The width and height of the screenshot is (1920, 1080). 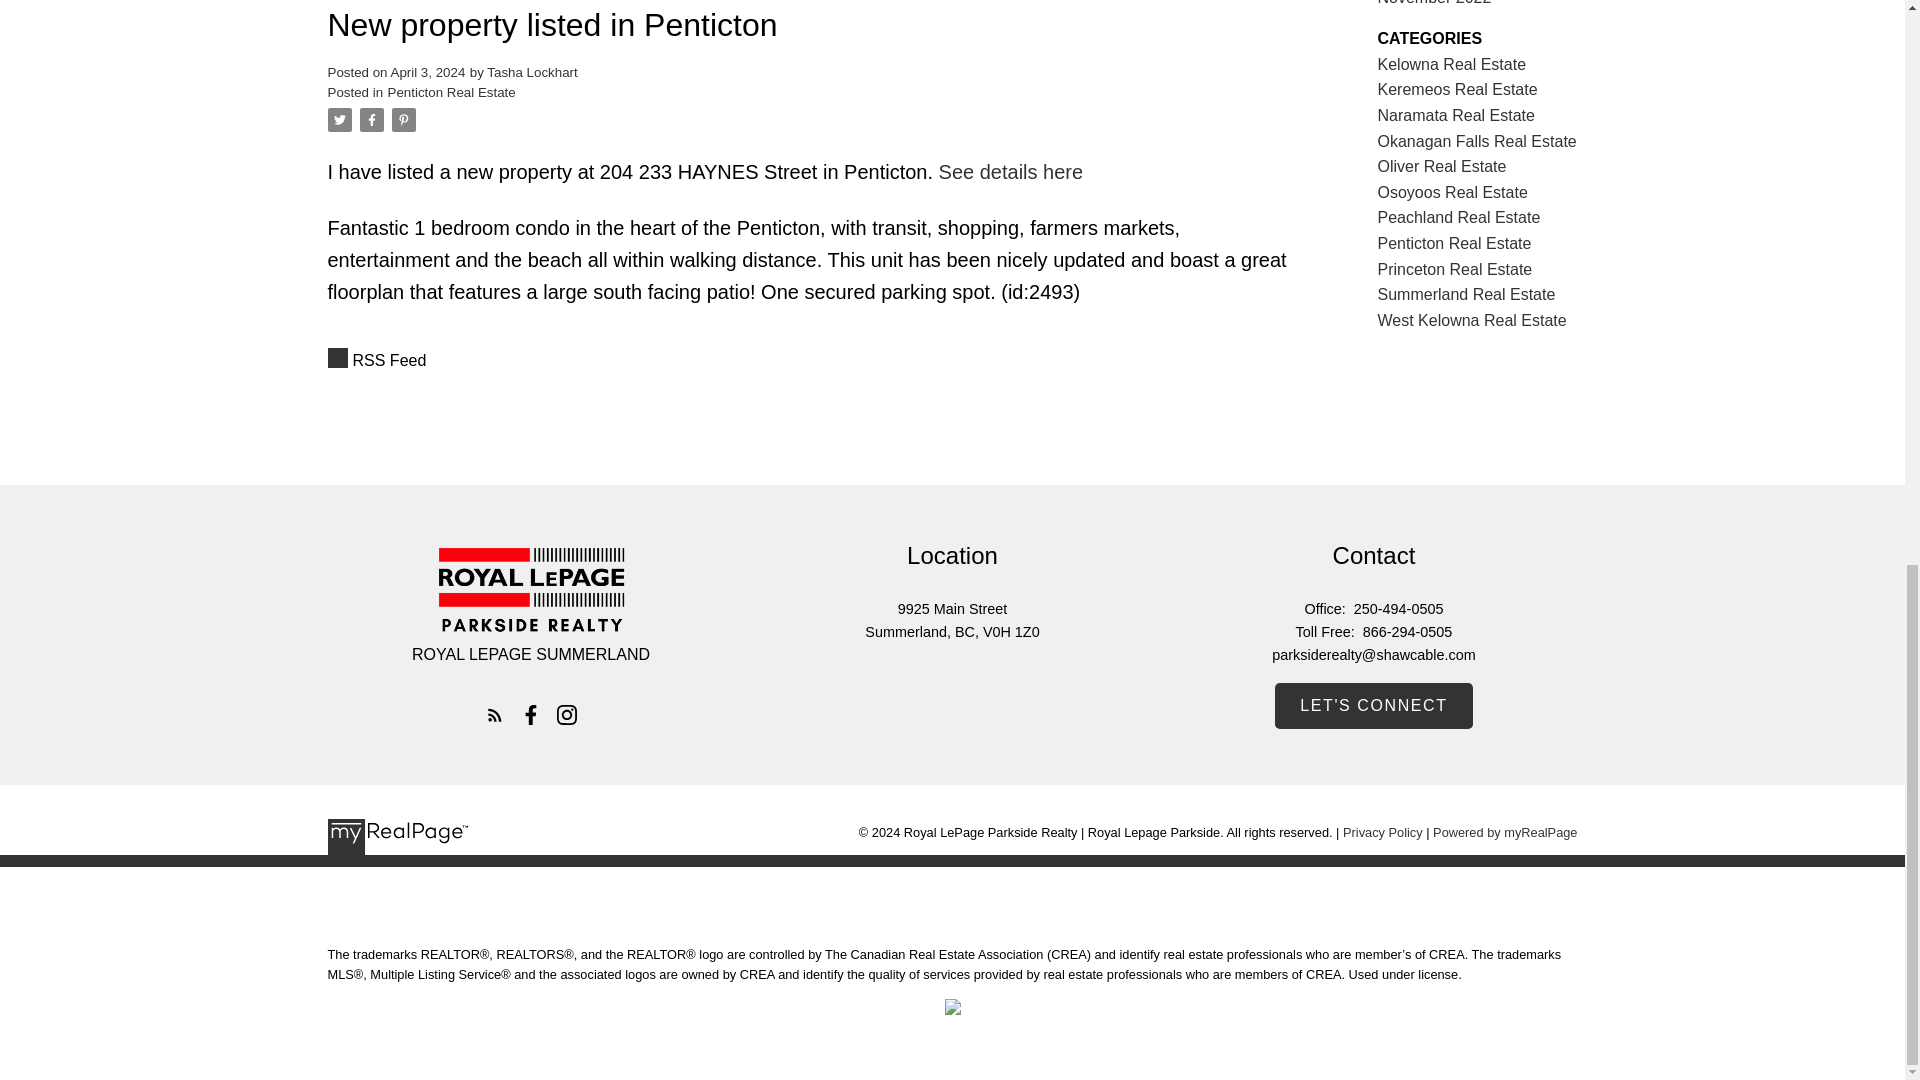 I want to click on See details here, so click(x=1011, y=171).